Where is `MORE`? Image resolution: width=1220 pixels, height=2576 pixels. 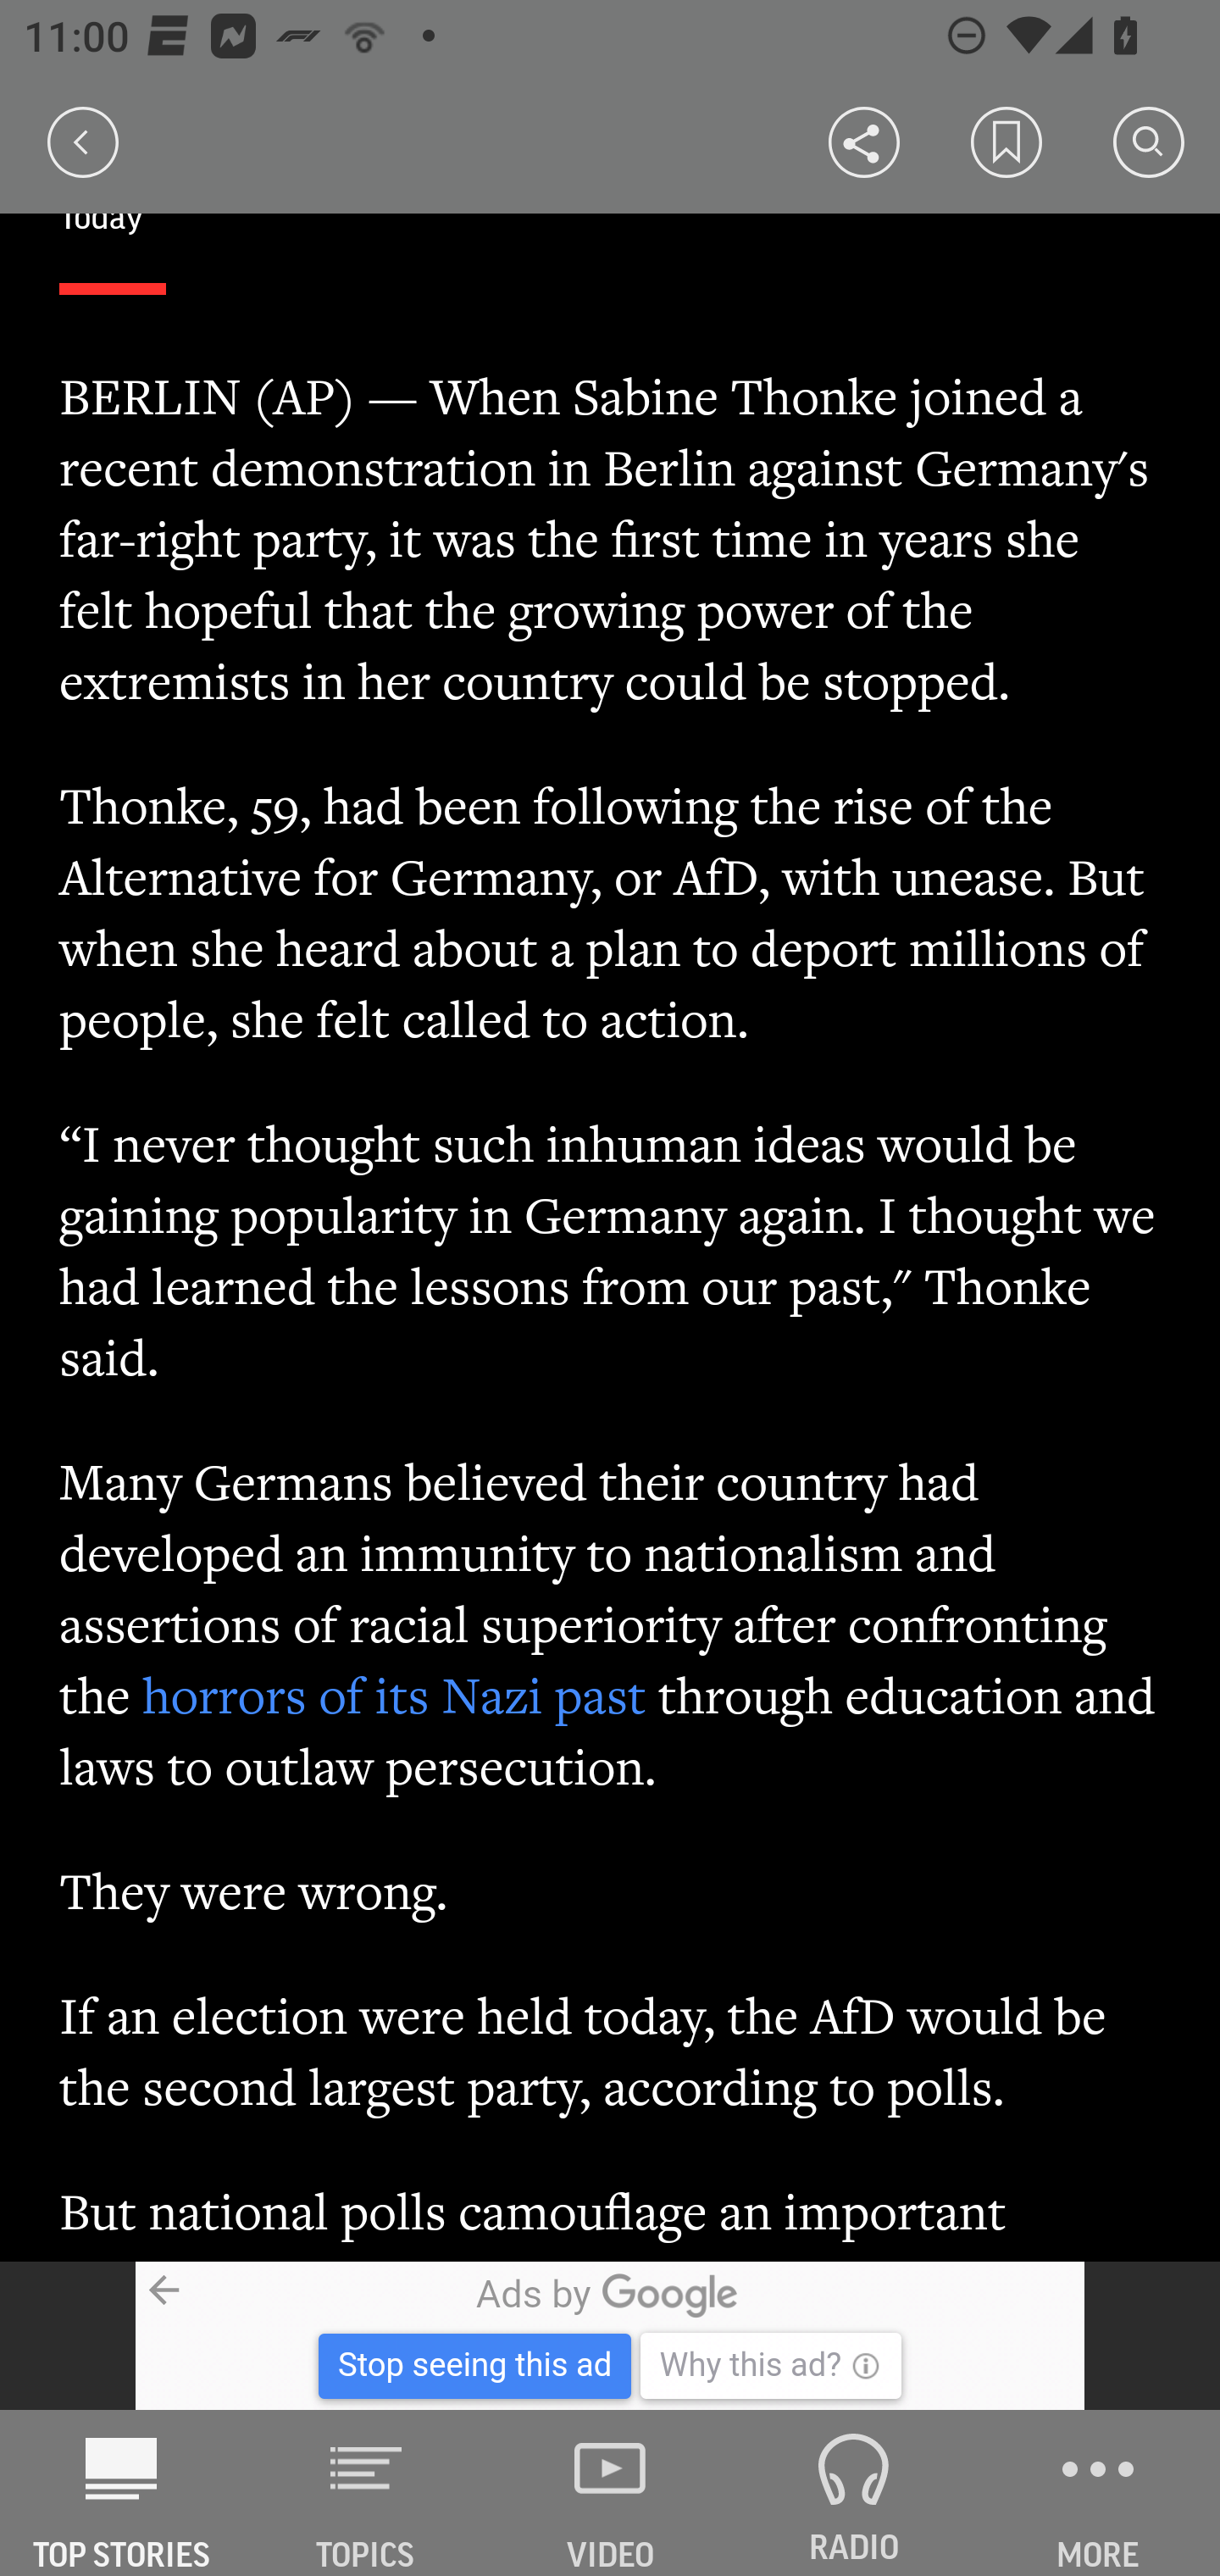 MORE is located at coordinates (1098, 2493).